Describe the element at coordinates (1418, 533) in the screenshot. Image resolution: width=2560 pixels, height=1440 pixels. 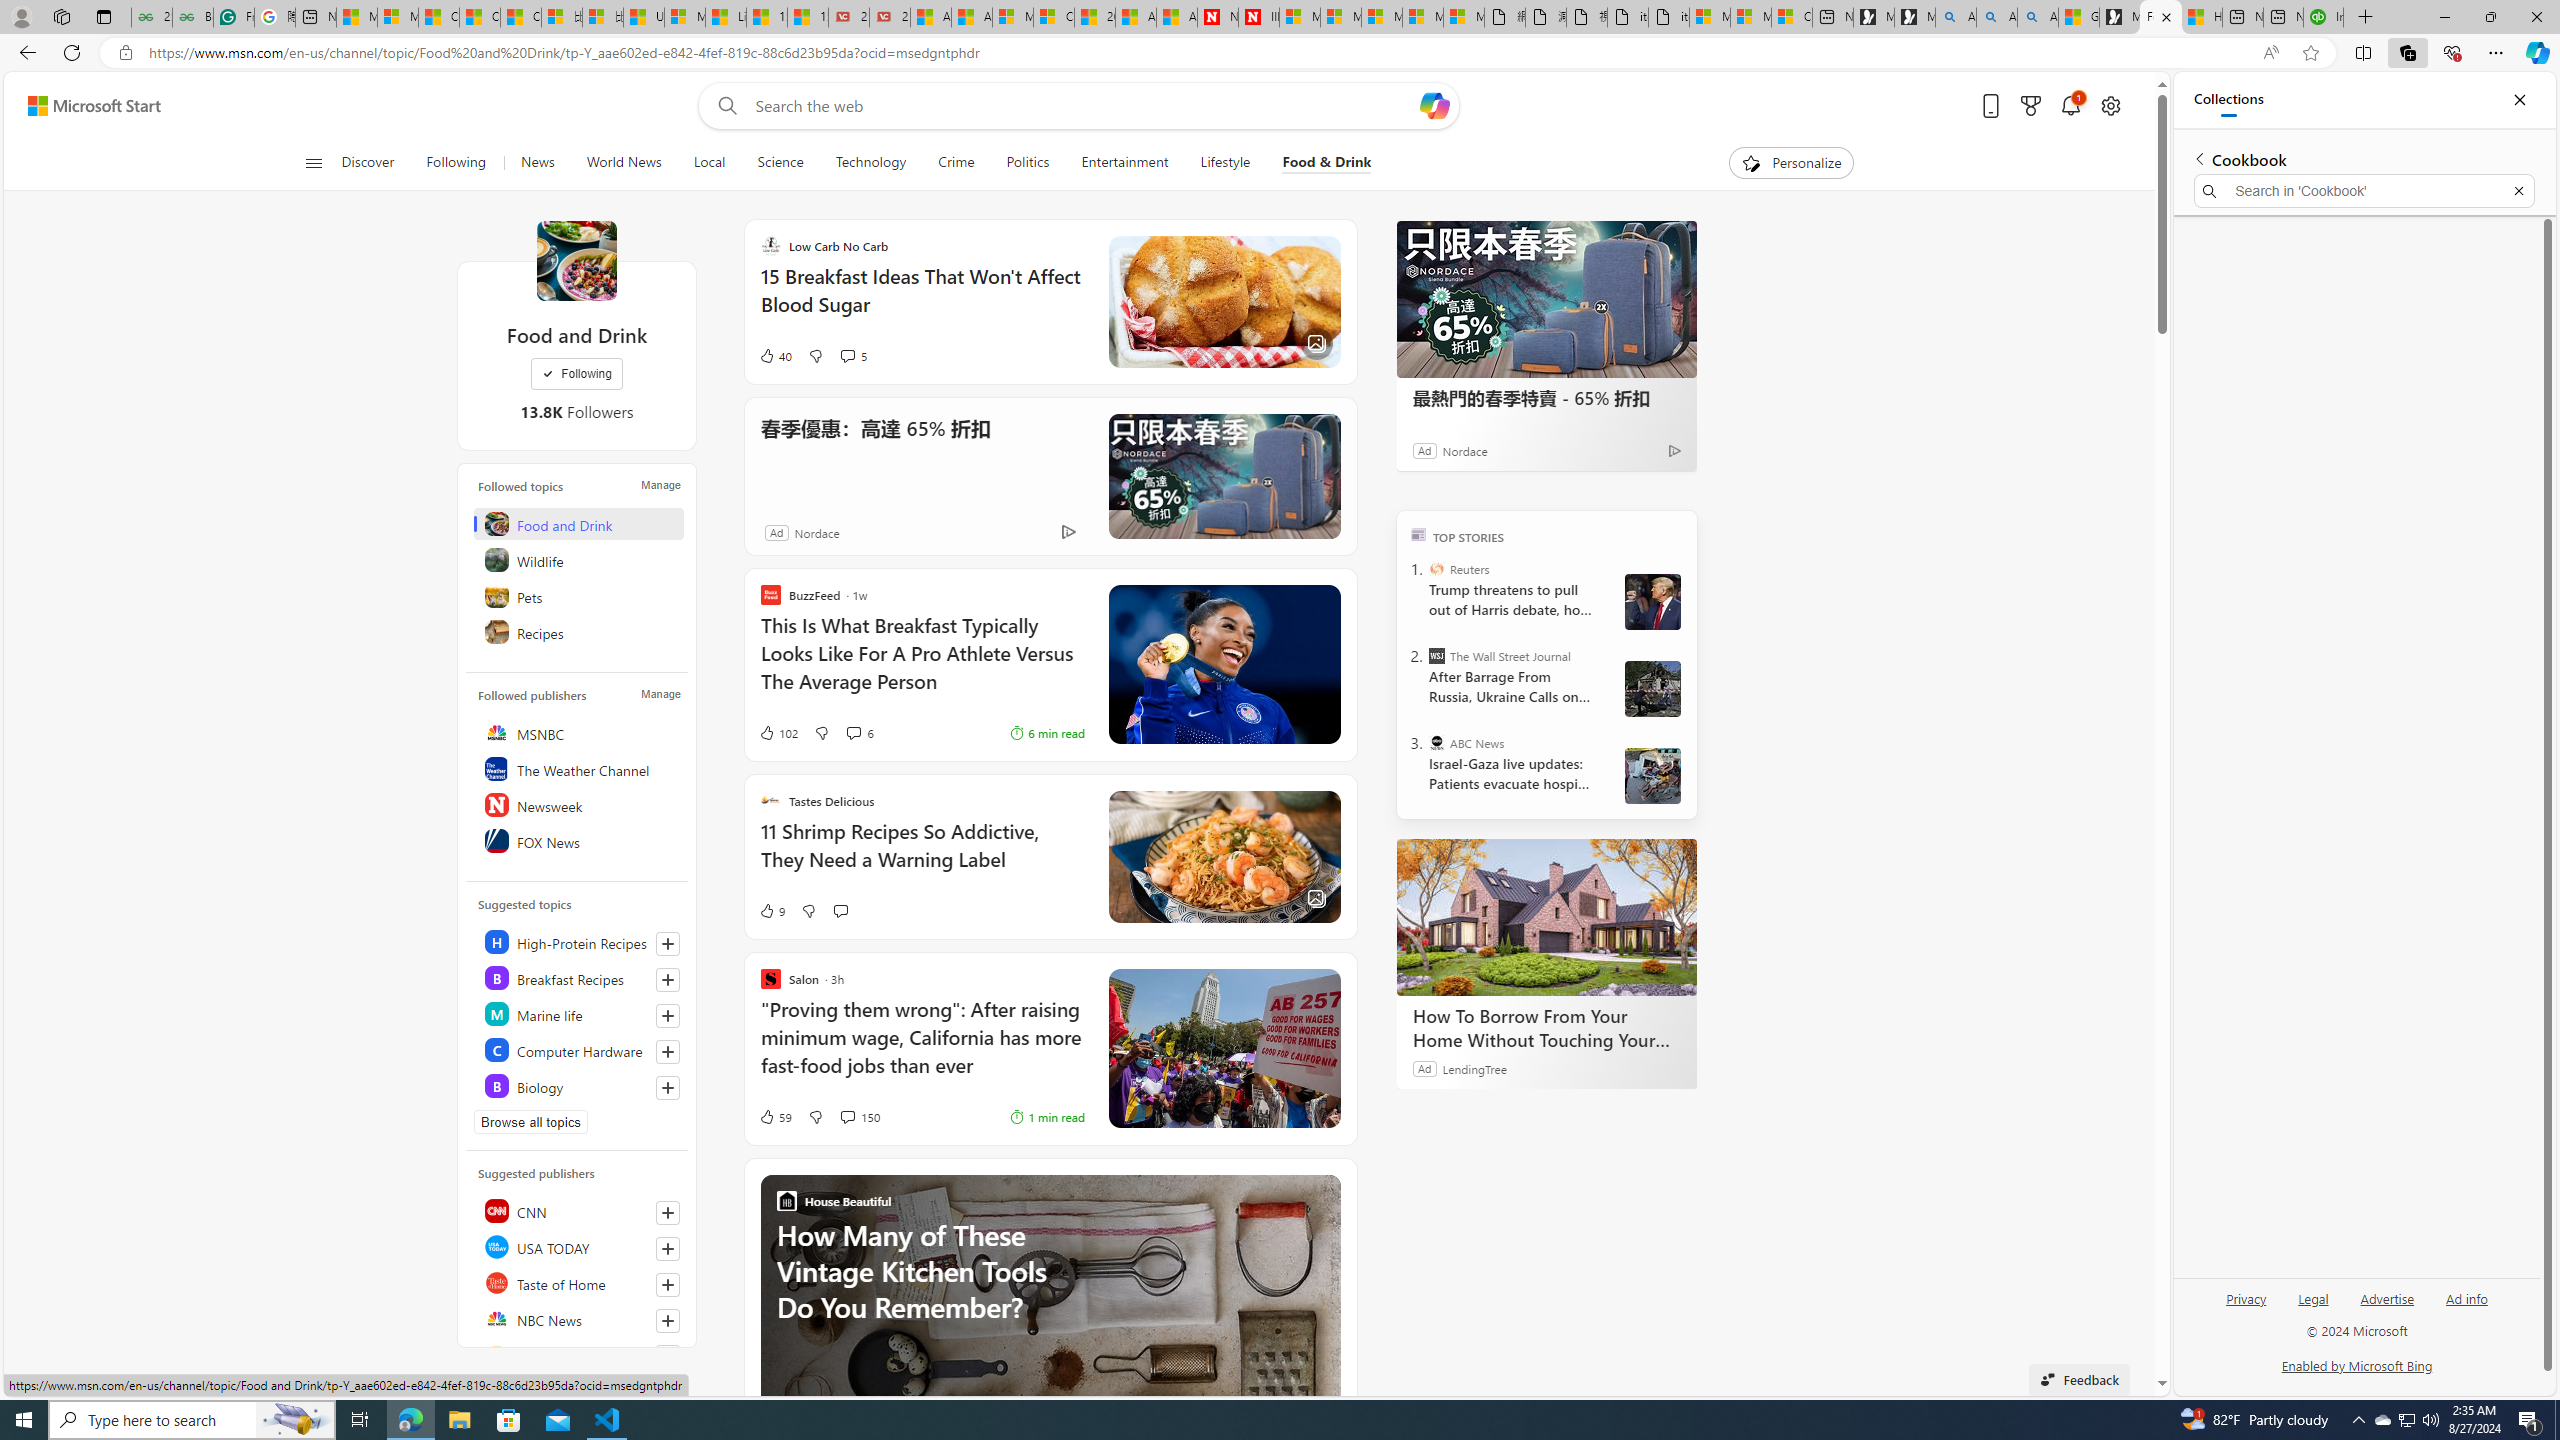
I see `TOP` at that location.